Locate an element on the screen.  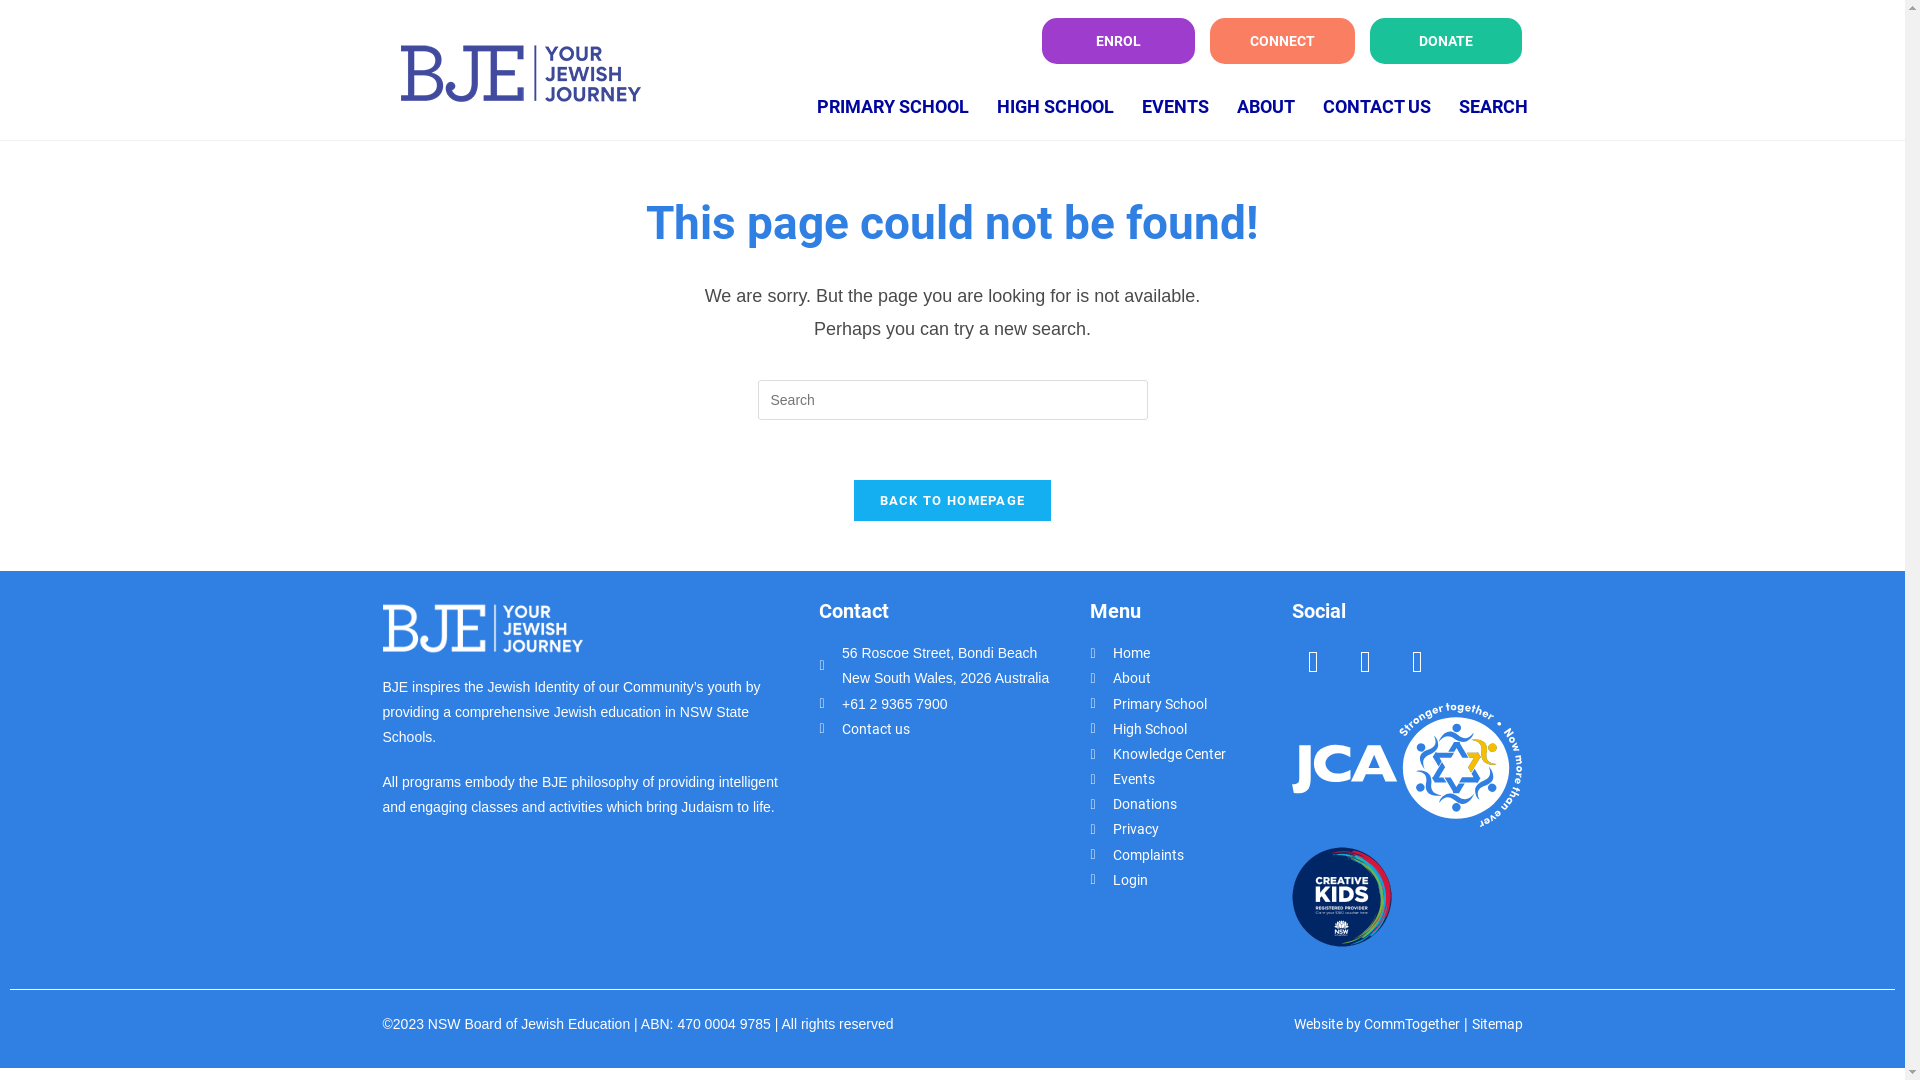
HIGH SCHOOL is located at coordinates (1056, 107).